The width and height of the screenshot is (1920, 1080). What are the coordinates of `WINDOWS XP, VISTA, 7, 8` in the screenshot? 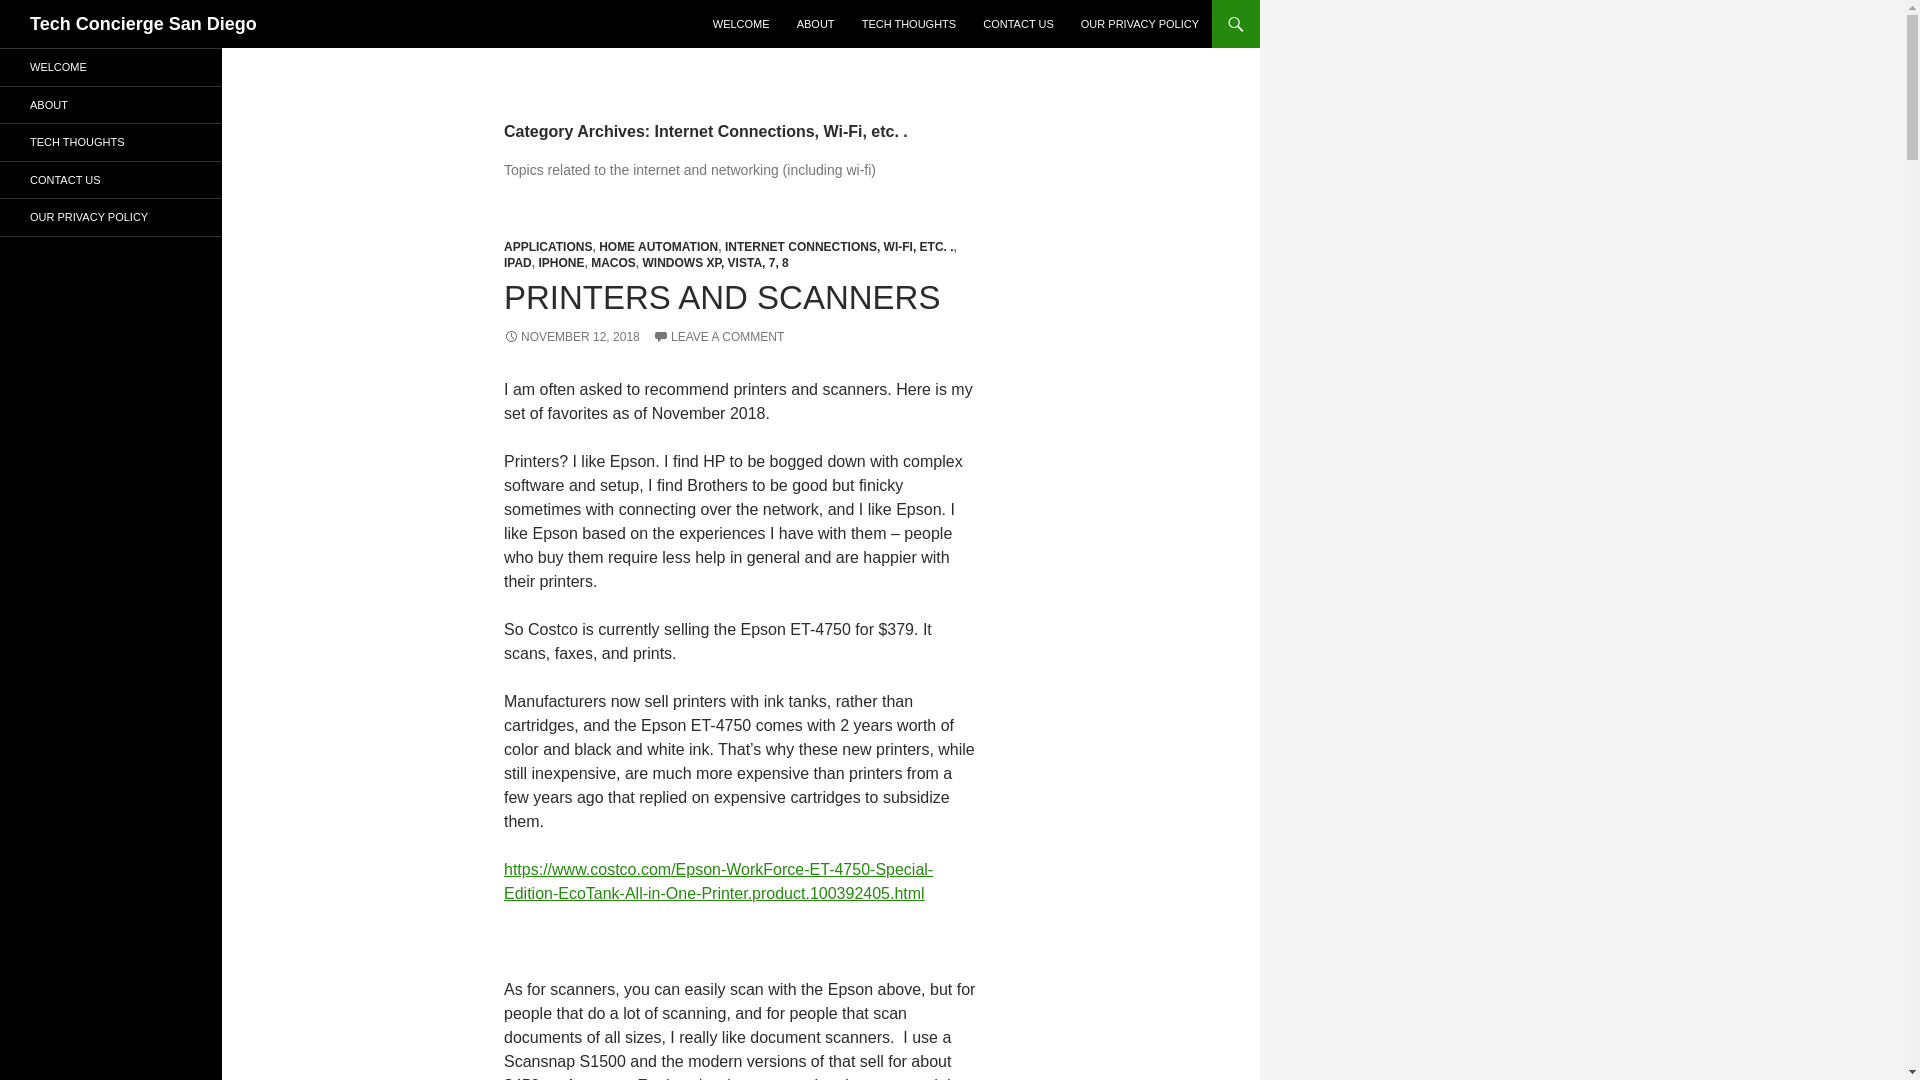 It's located at (714, 262).